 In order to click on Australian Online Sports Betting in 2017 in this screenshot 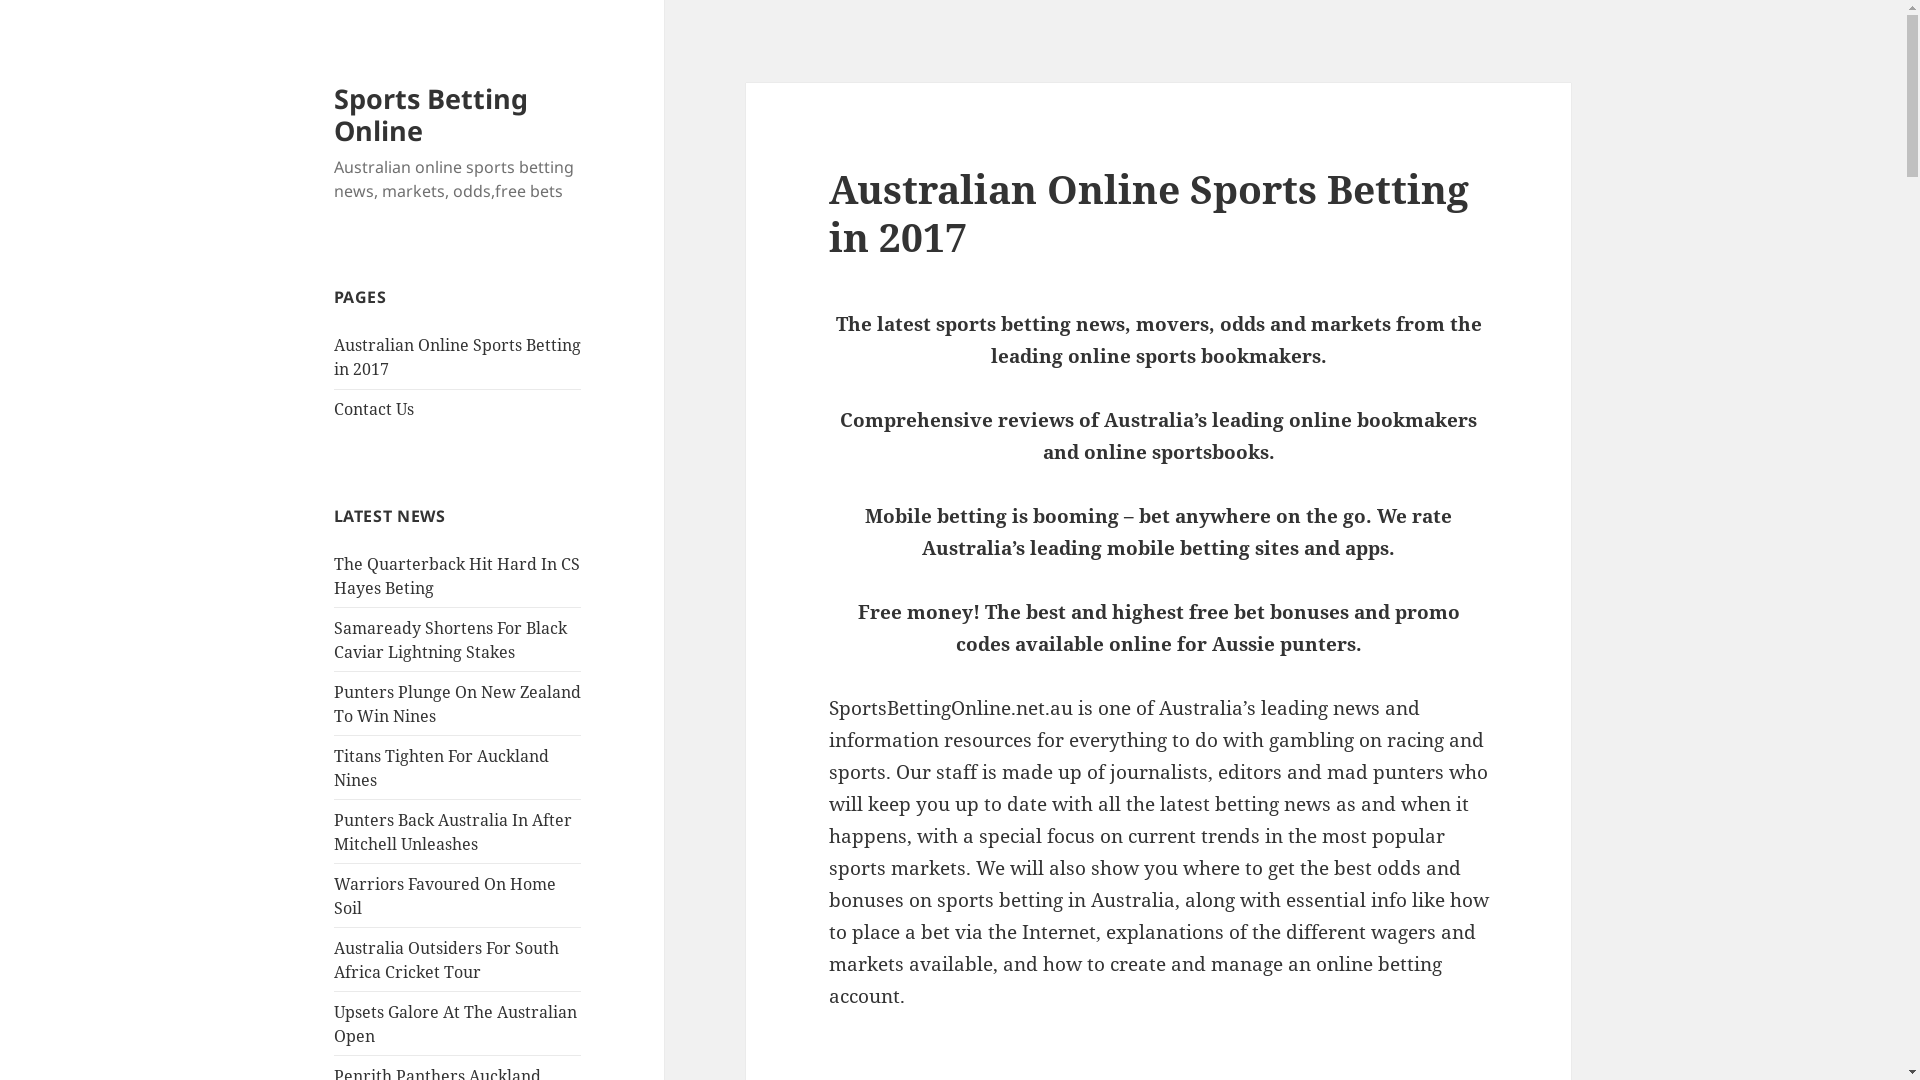, I will do `click(458, 357)`.